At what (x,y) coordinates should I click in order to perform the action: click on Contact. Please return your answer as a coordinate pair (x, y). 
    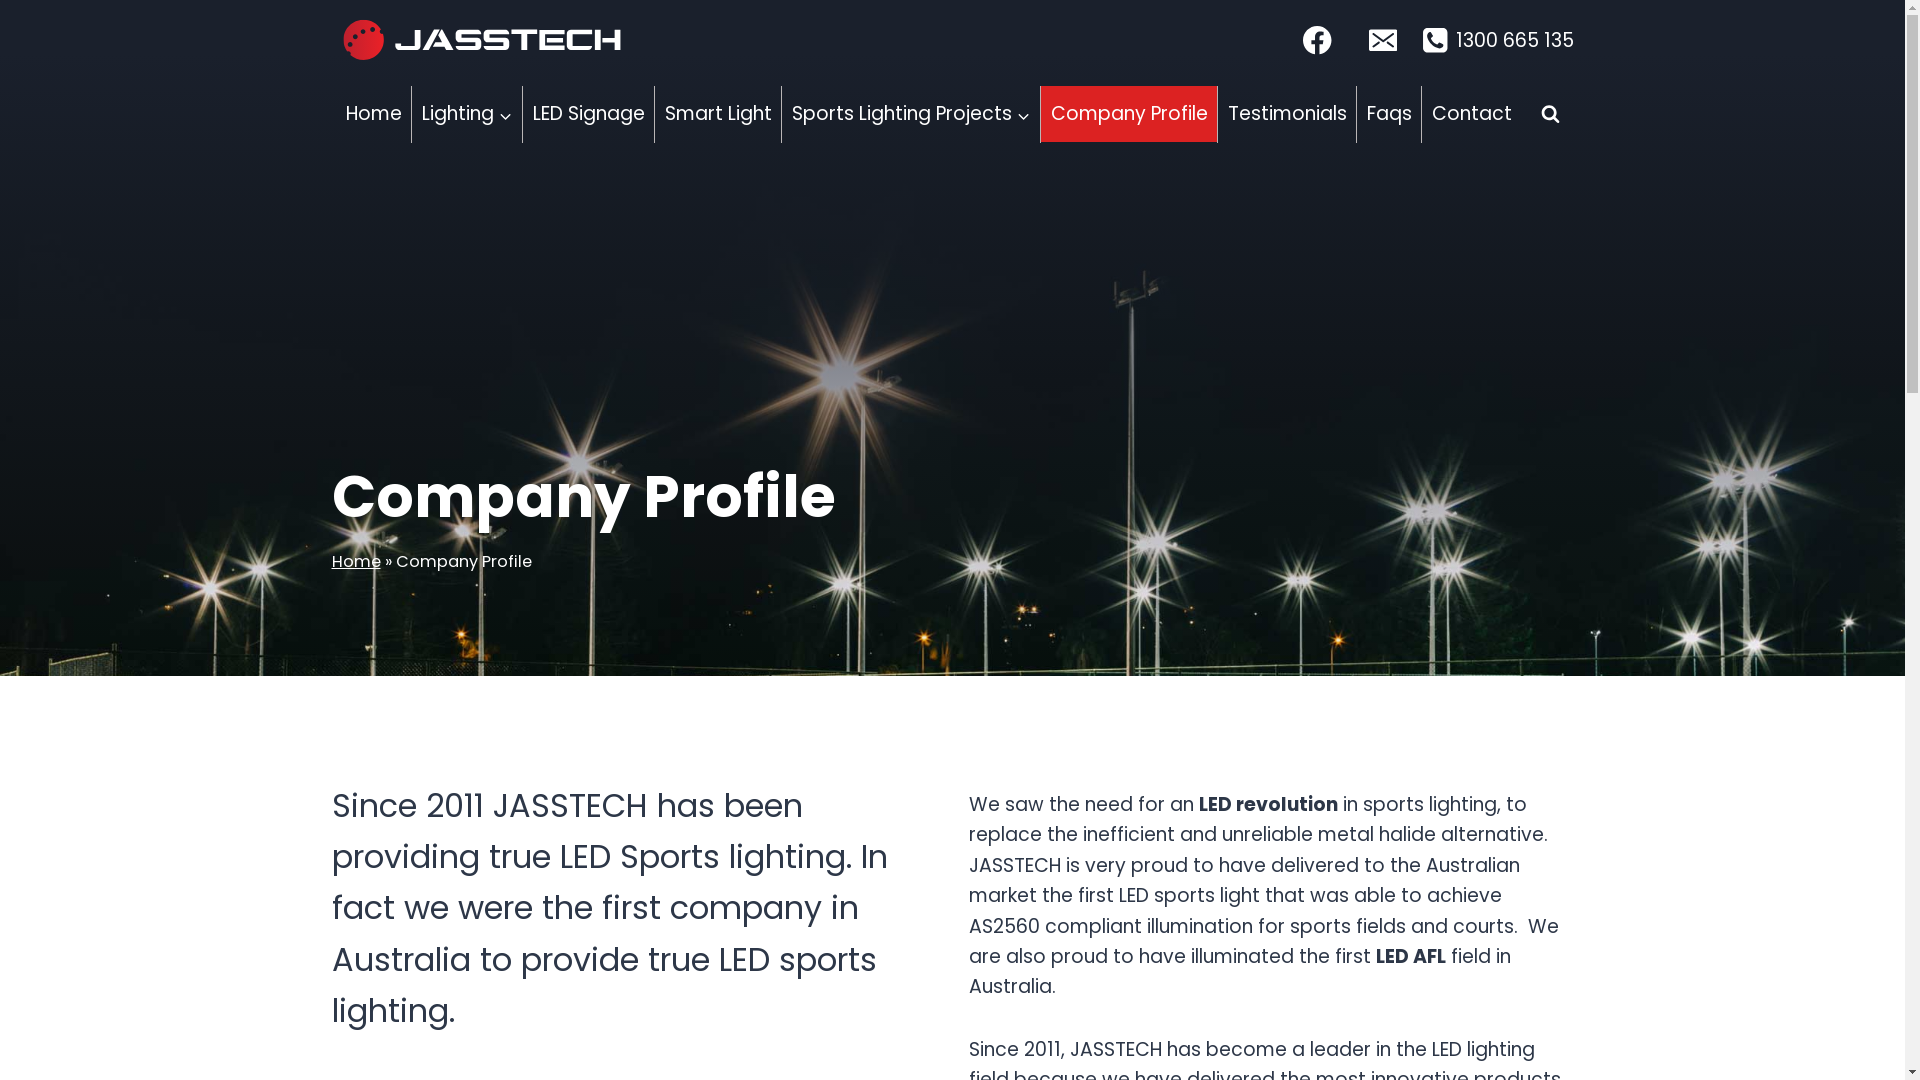
    Looking at the image, I should click on (1472, 114).